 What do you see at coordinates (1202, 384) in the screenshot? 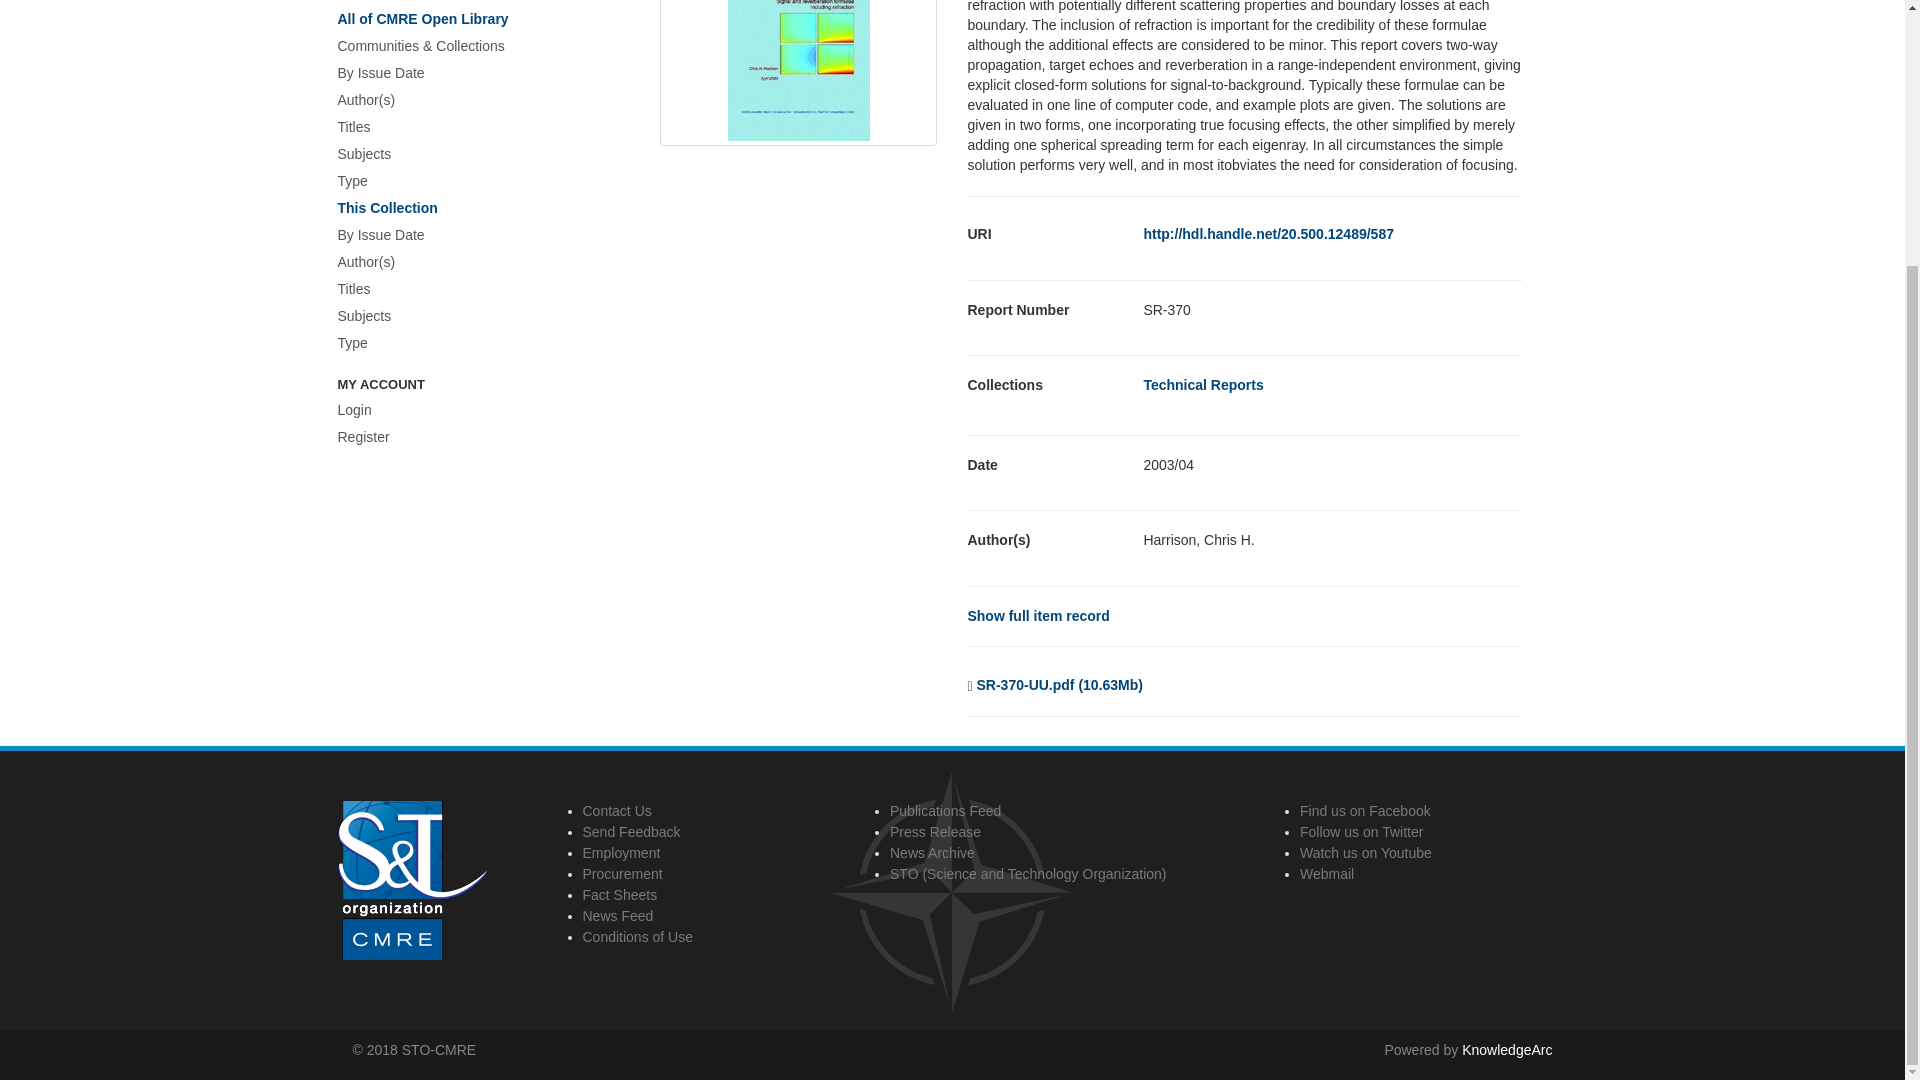
I see `Technical Reports` at bounding box center [1202, 384].